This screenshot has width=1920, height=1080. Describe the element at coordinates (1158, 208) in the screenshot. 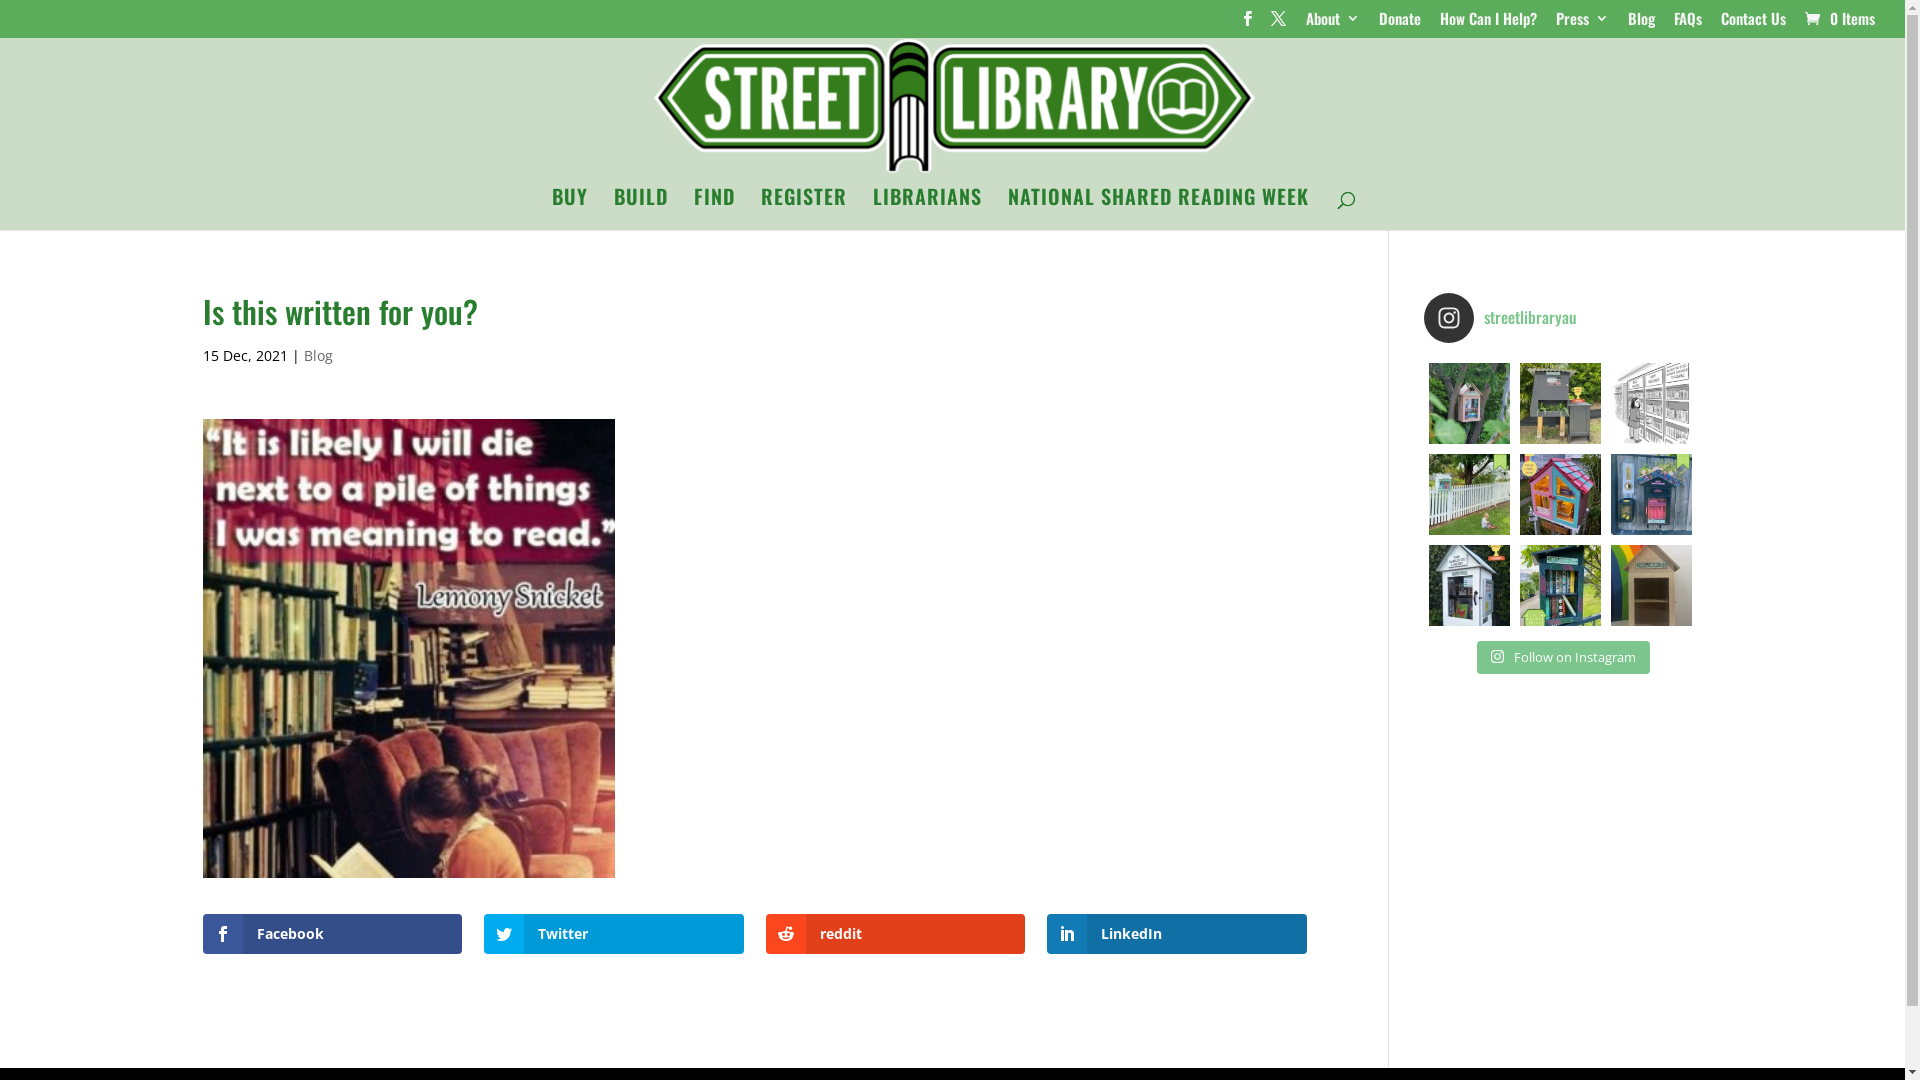

I see `NATIONAL SHARED READING WEEK` at that location.